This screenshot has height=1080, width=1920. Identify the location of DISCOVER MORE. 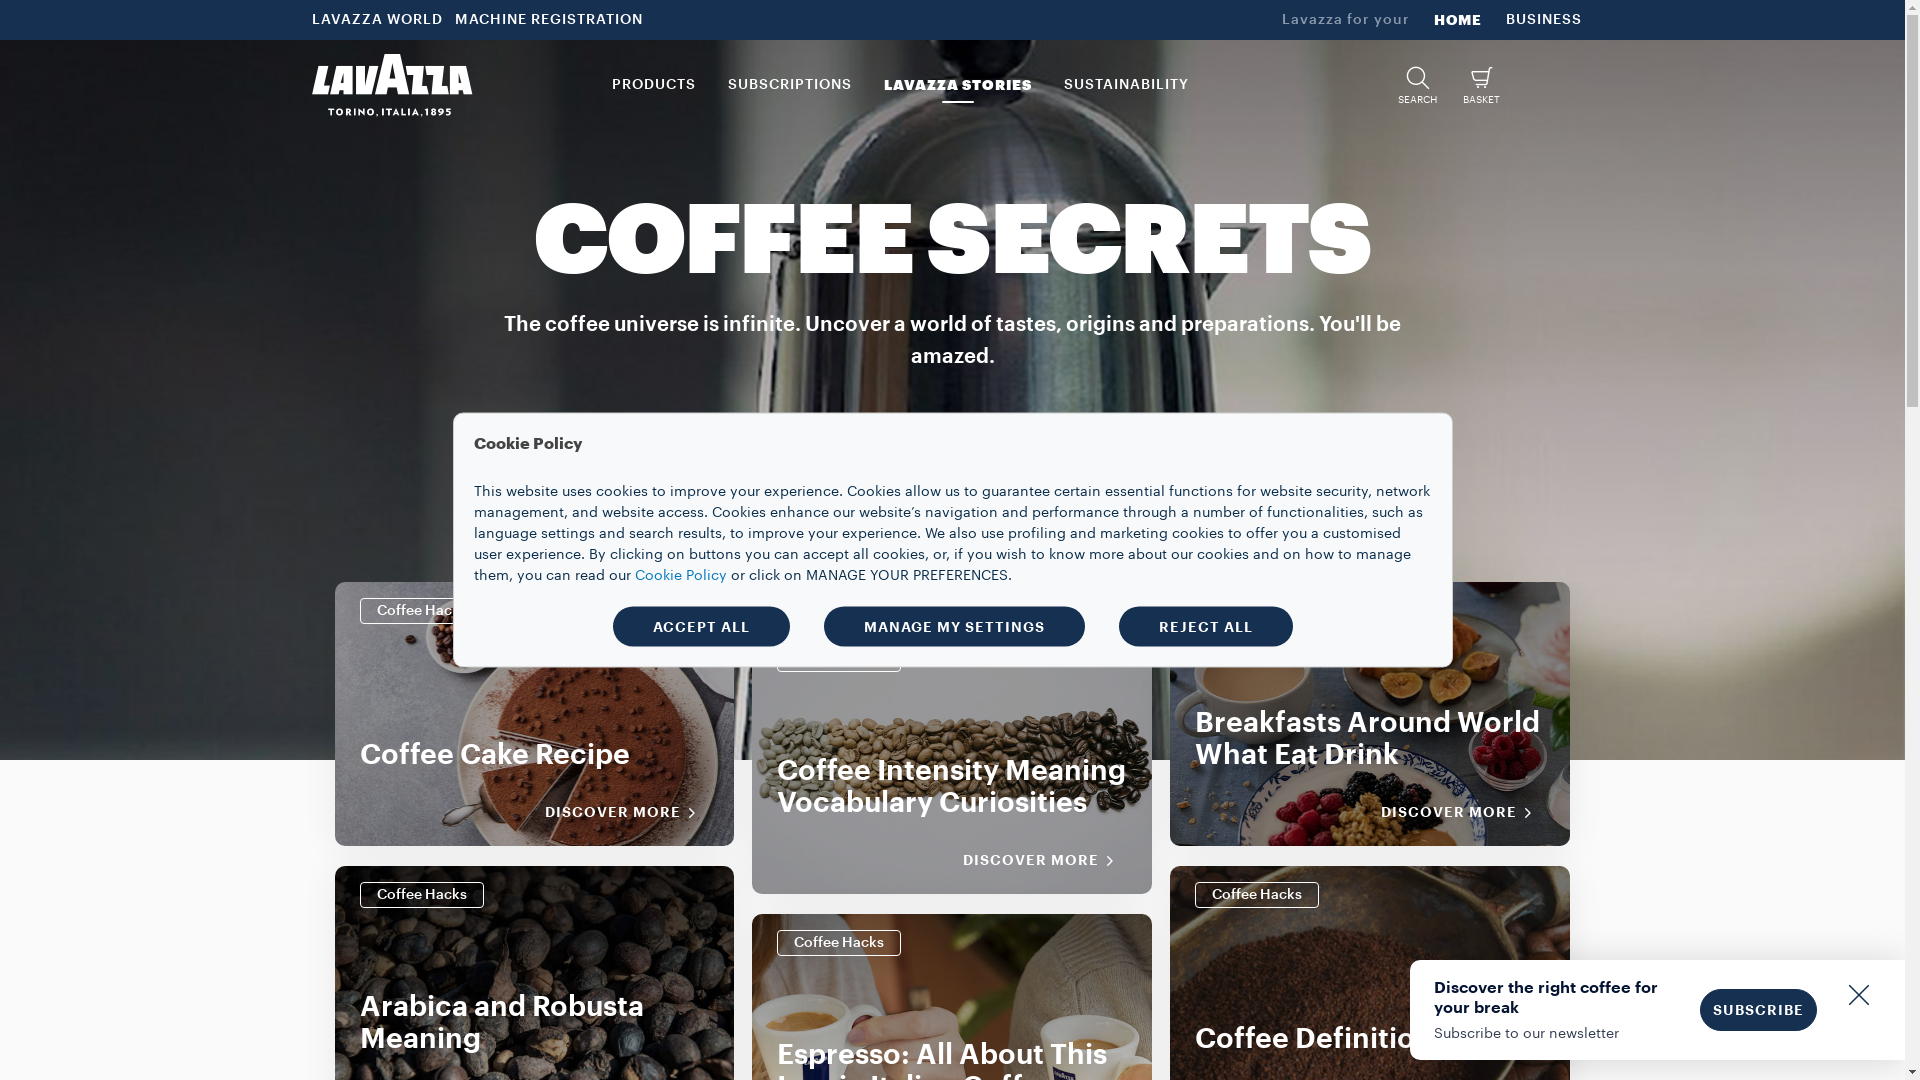
(1045, 860).